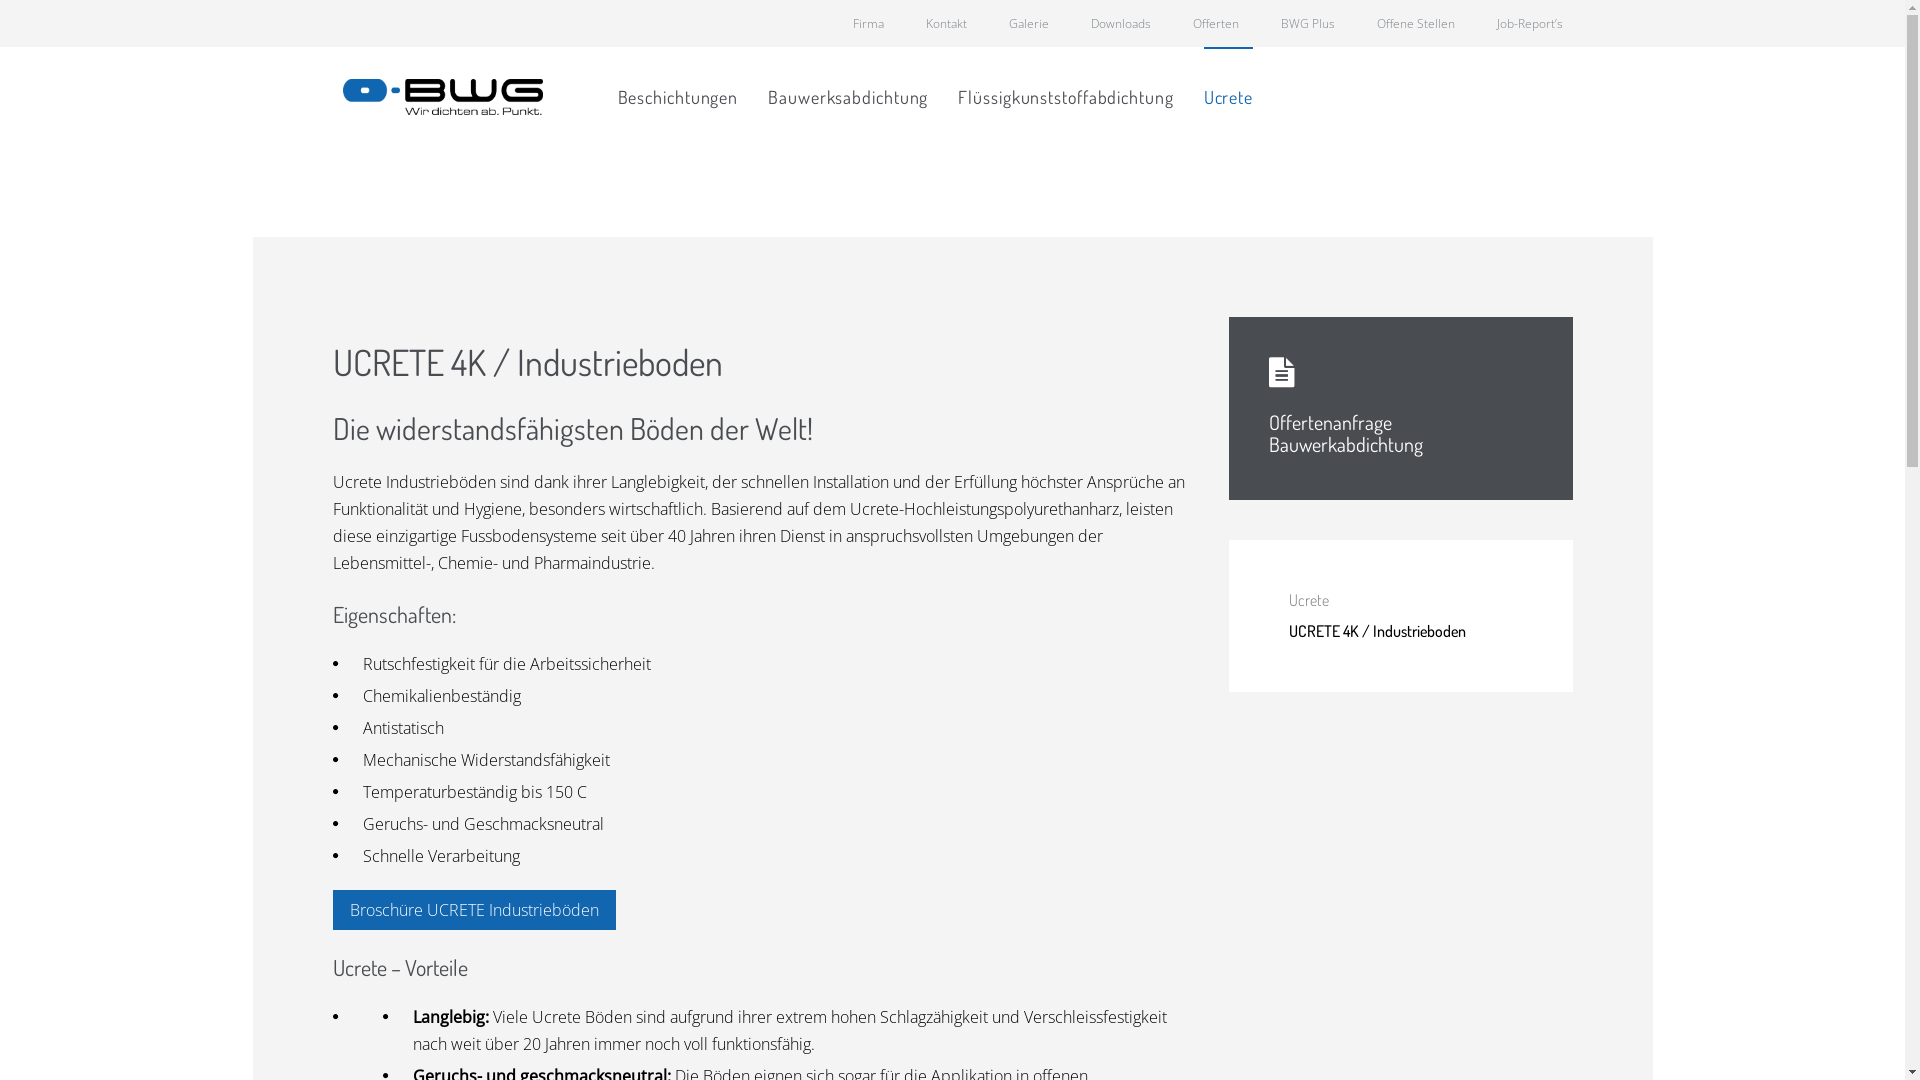 The image size is (1920, 1080). Describe the element at coordinates (1028, 24) in the screenshot. I see `Galerie` at that location.